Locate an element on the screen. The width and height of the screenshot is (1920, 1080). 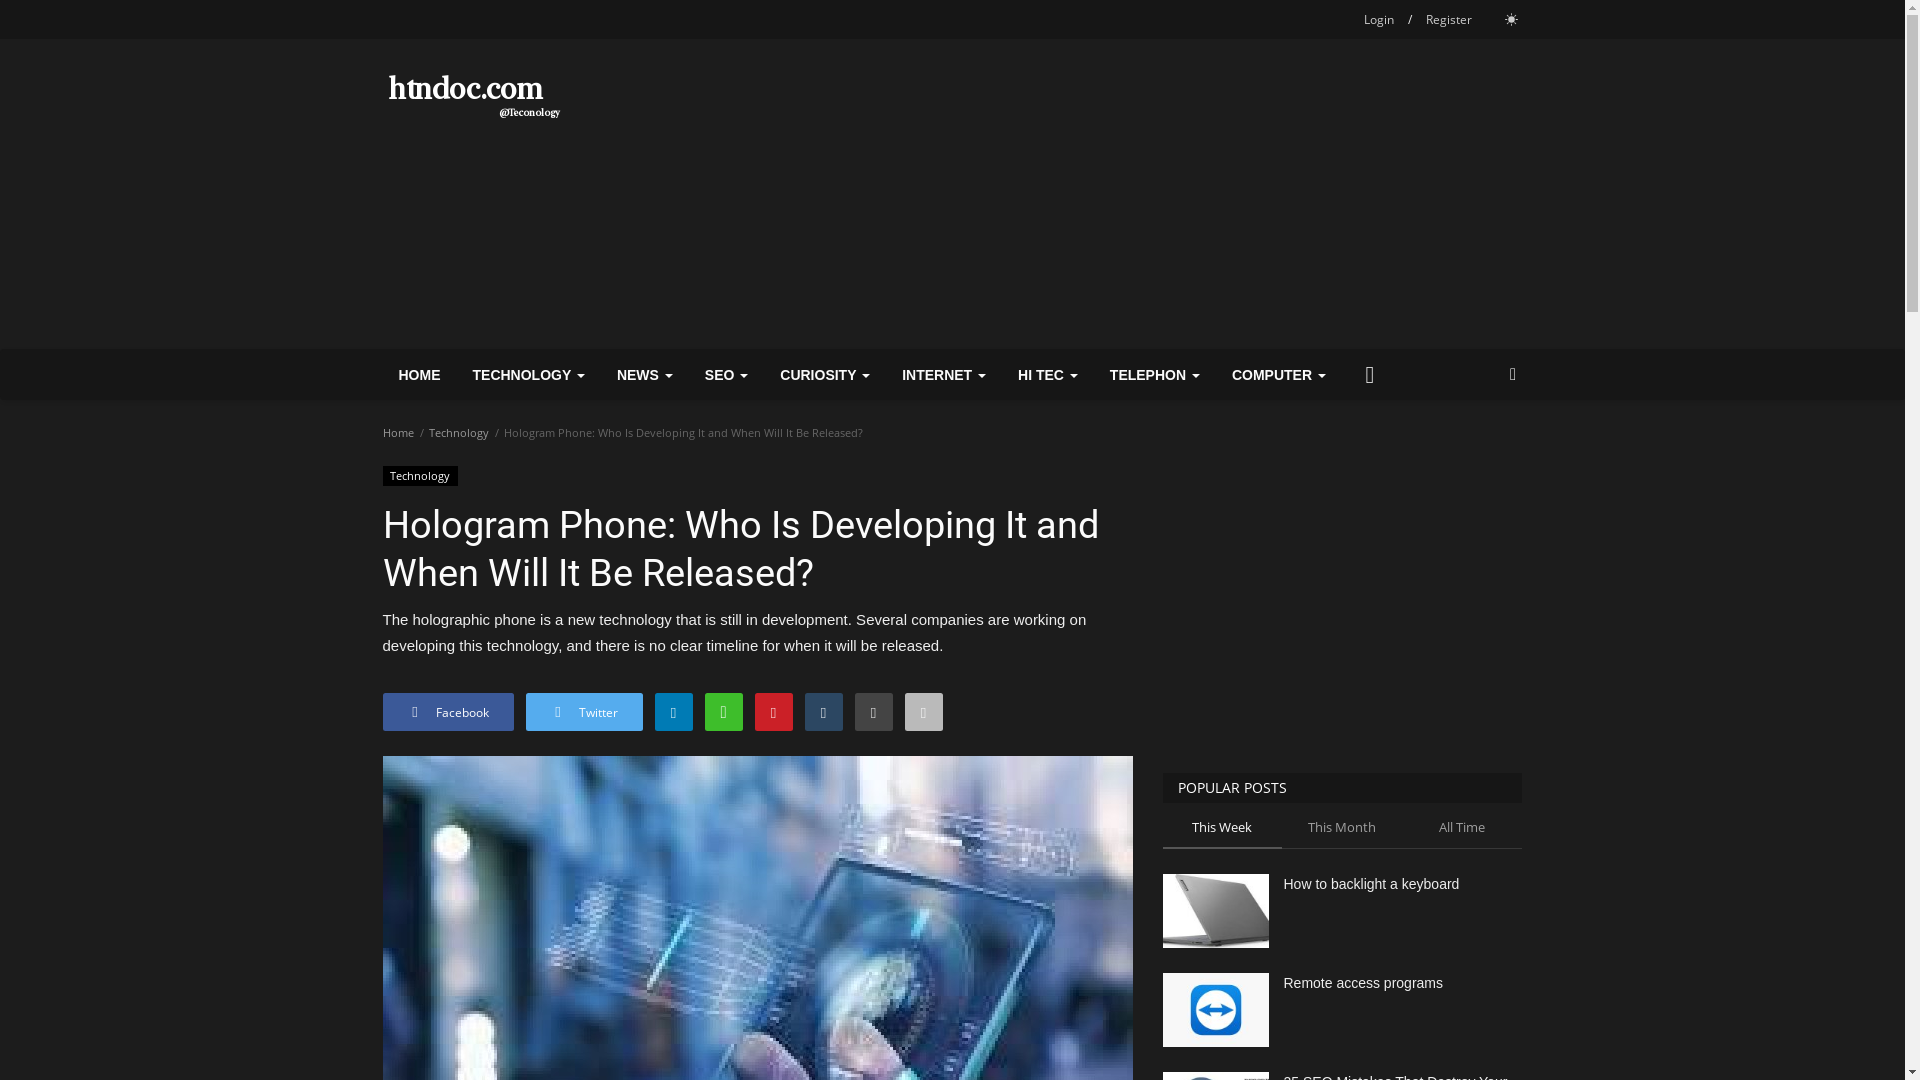
NEWS is located at coordinates (644, 374).